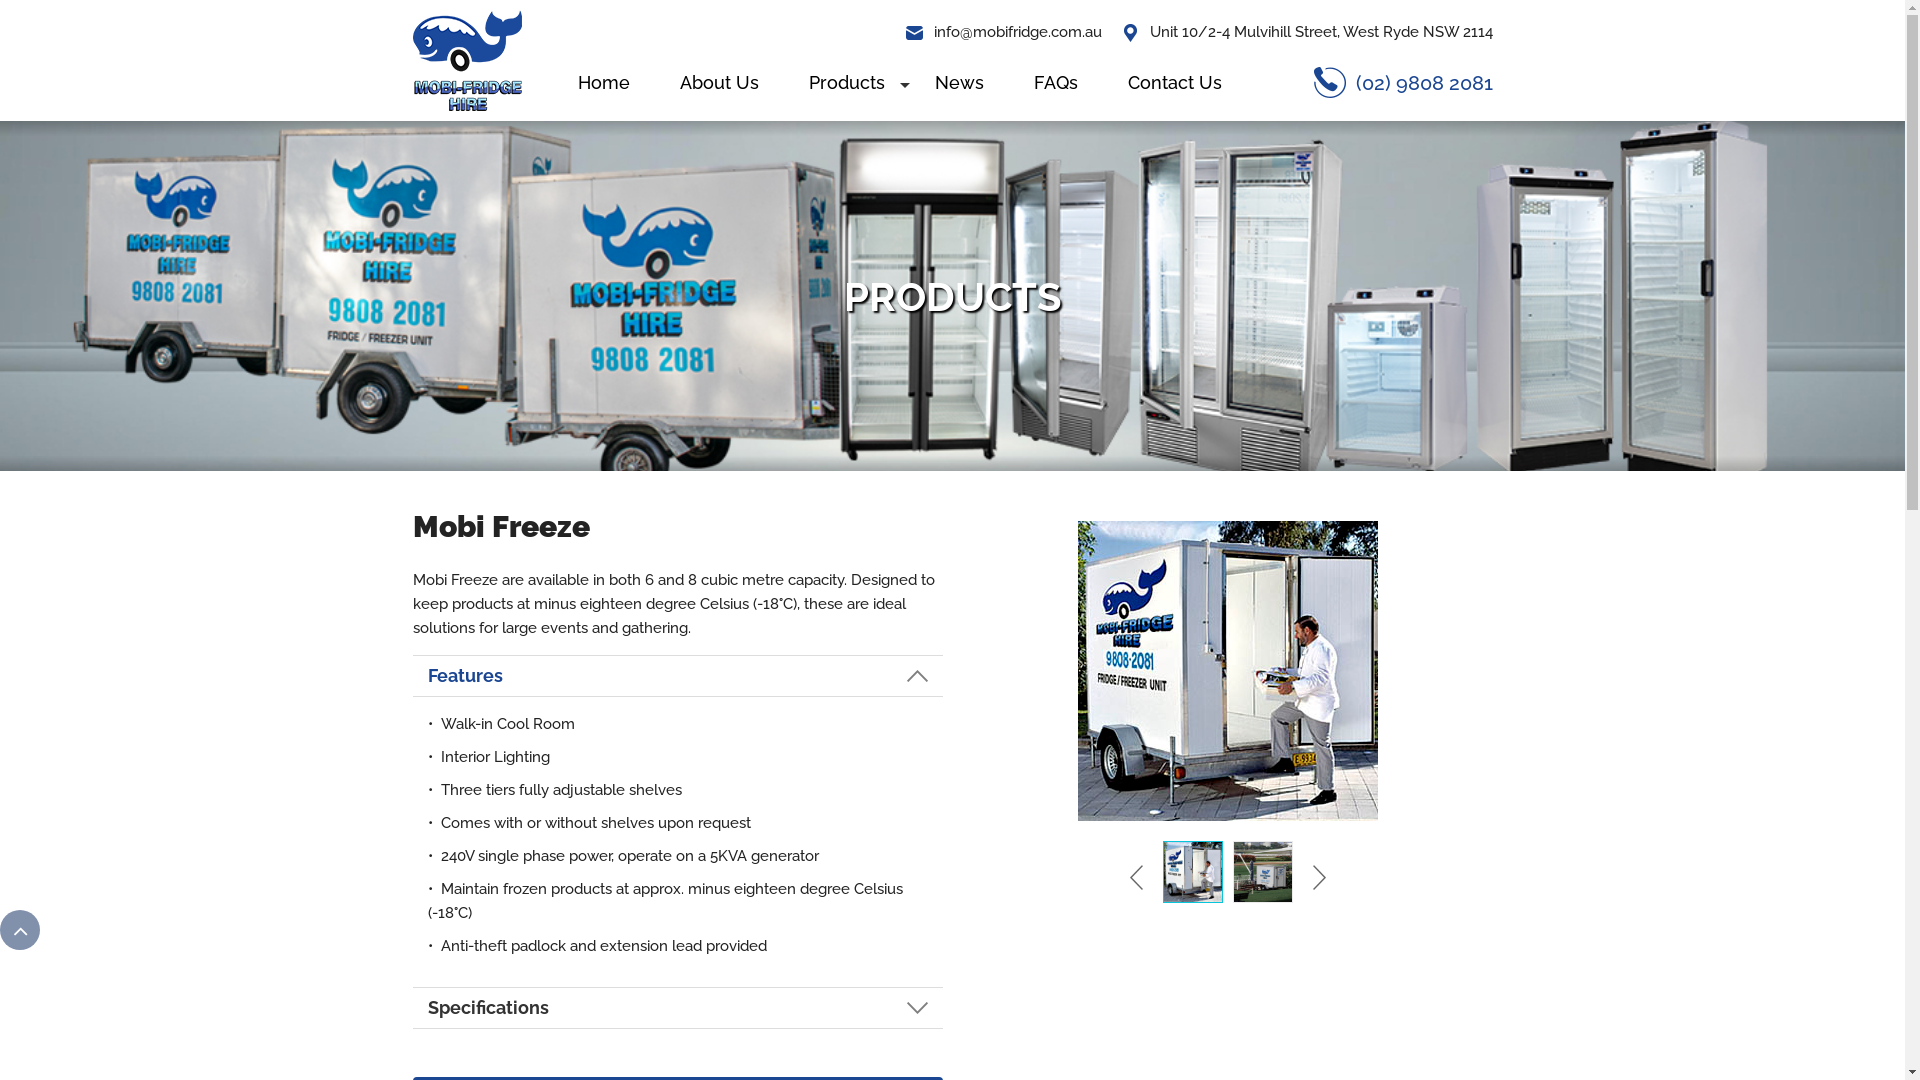 Image resolution: width=1920 pixels, height=1080 pixels. I want to click on News, so click(960, 82).